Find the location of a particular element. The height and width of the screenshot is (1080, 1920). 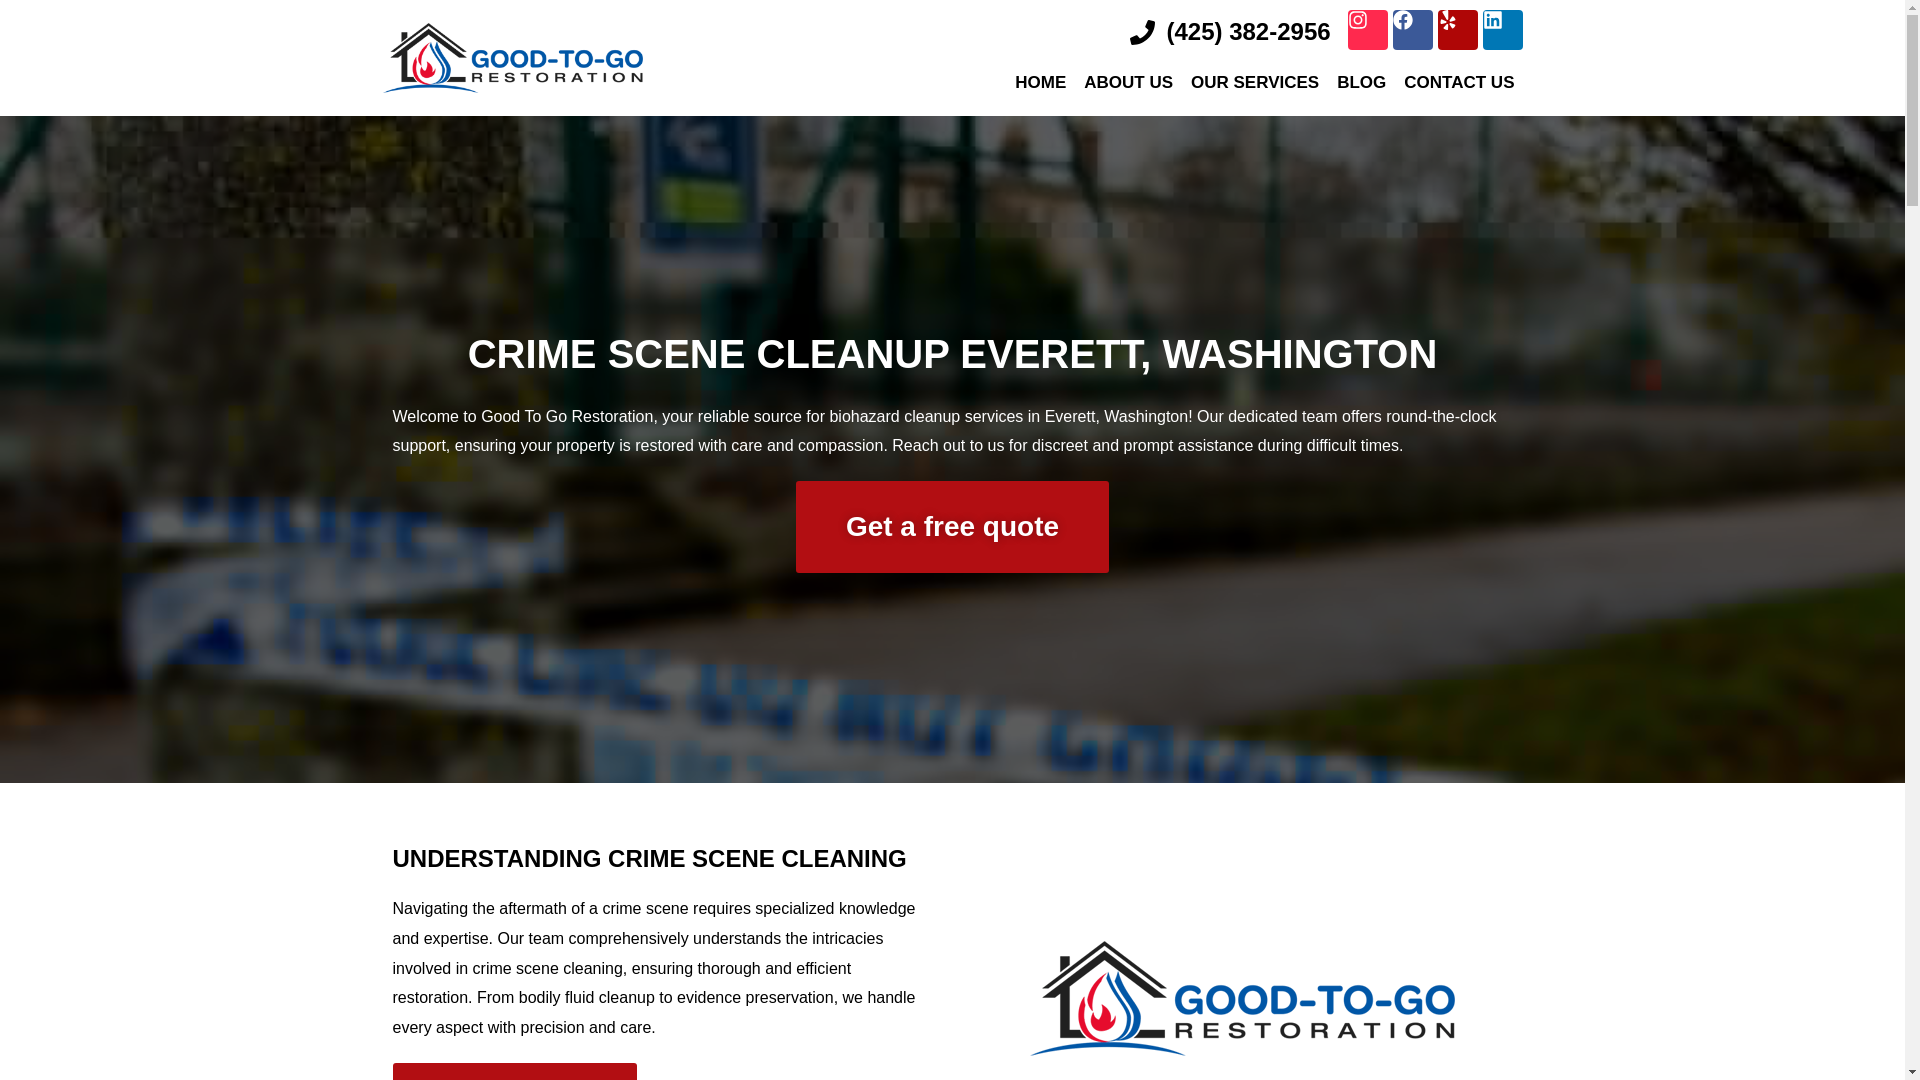

HOME is located at coordinates (1040, 82).